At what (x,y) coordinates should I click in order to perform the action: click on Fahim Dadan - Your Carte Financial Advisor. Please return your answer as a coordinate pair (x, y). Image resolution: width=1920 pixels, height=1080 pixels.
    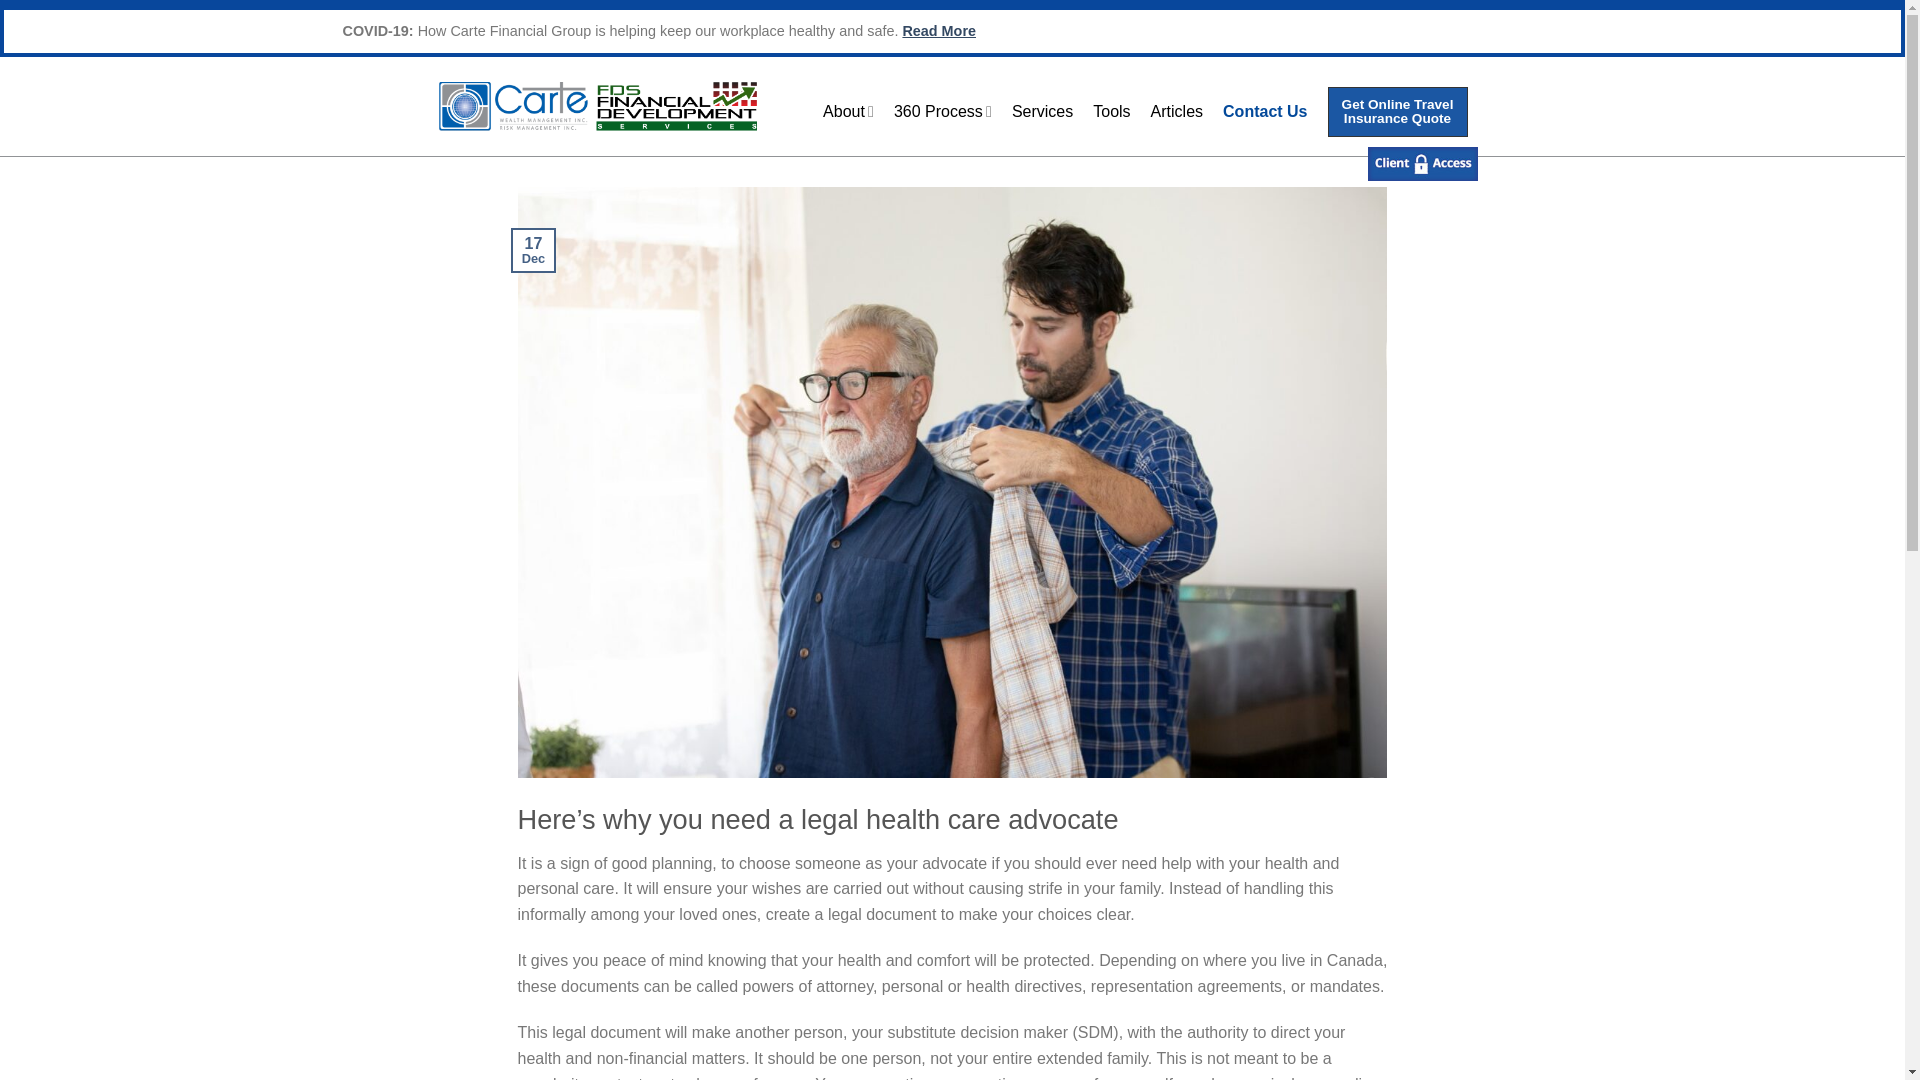
    Looking at the image, I should click on (593, 106).